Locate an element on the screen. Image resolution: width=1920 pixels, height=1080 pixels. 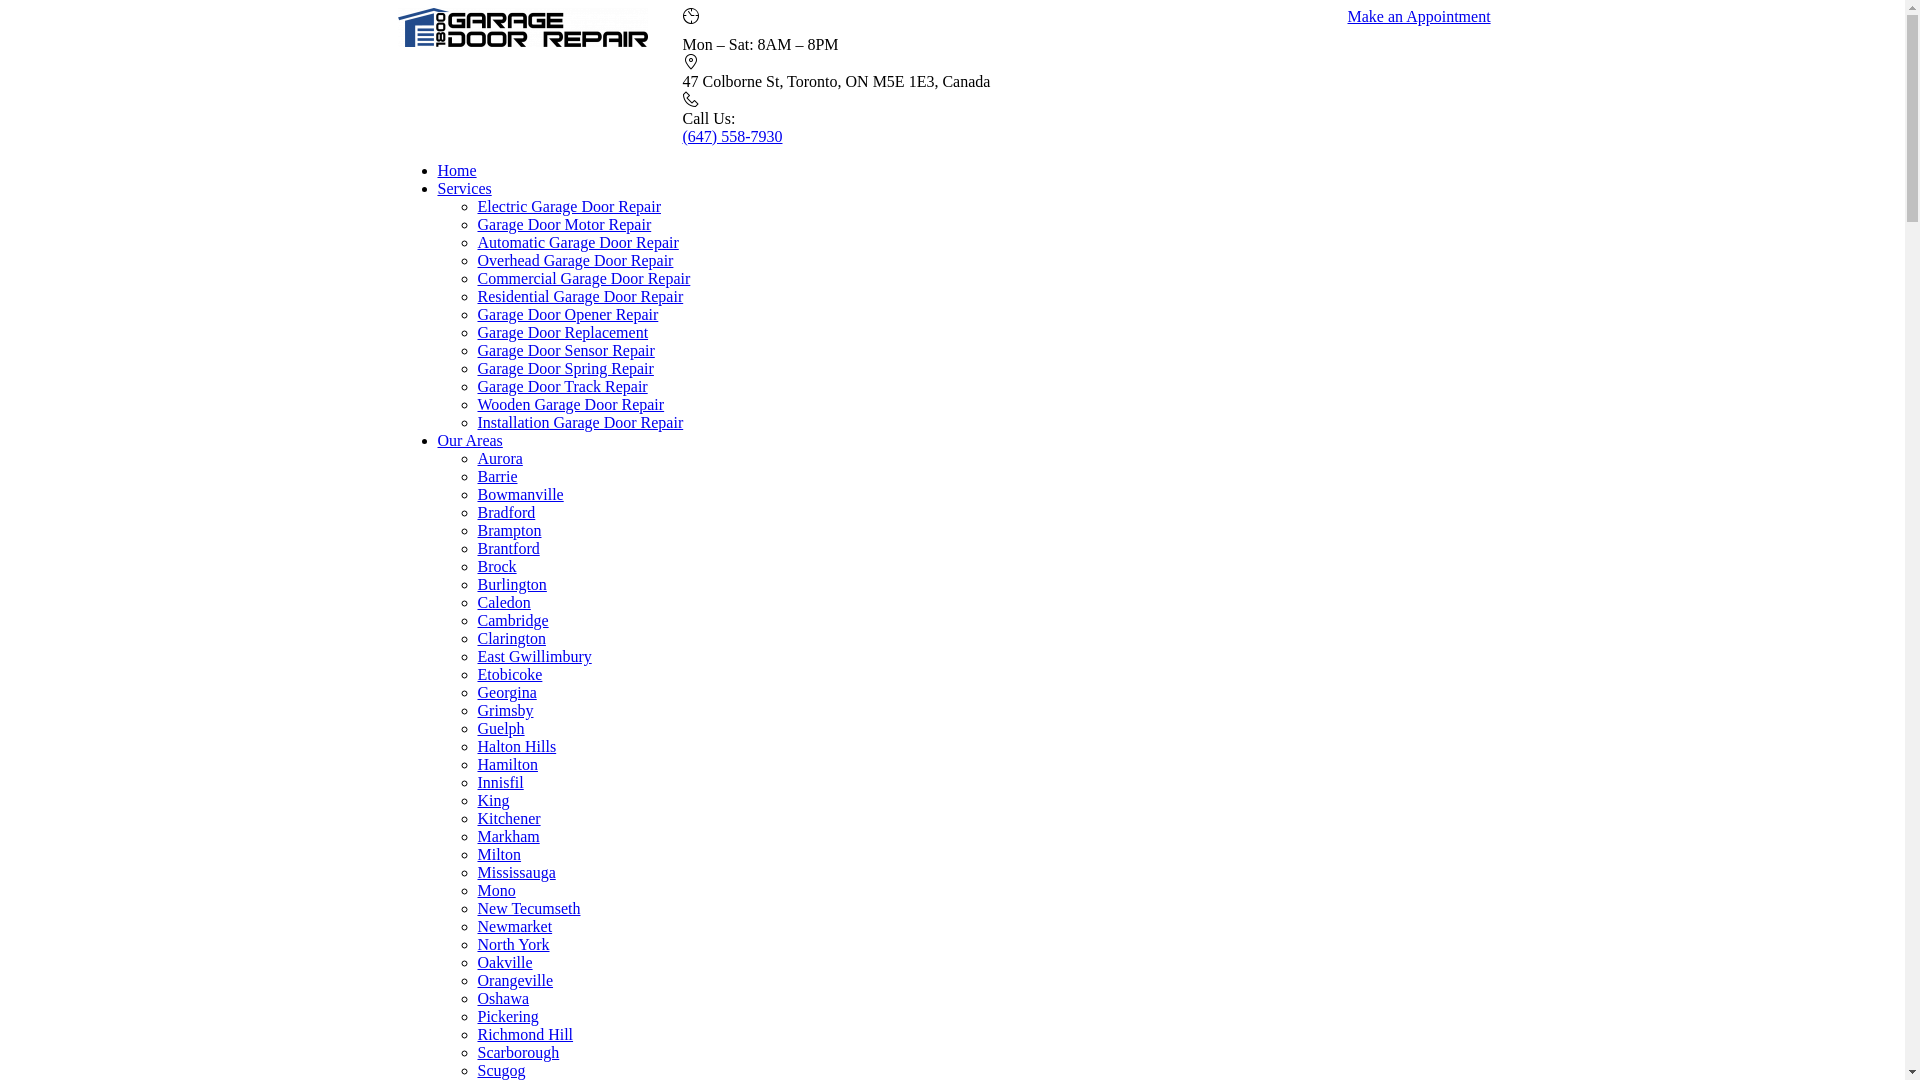
Etobicoke is located at coordinates (510, 674).